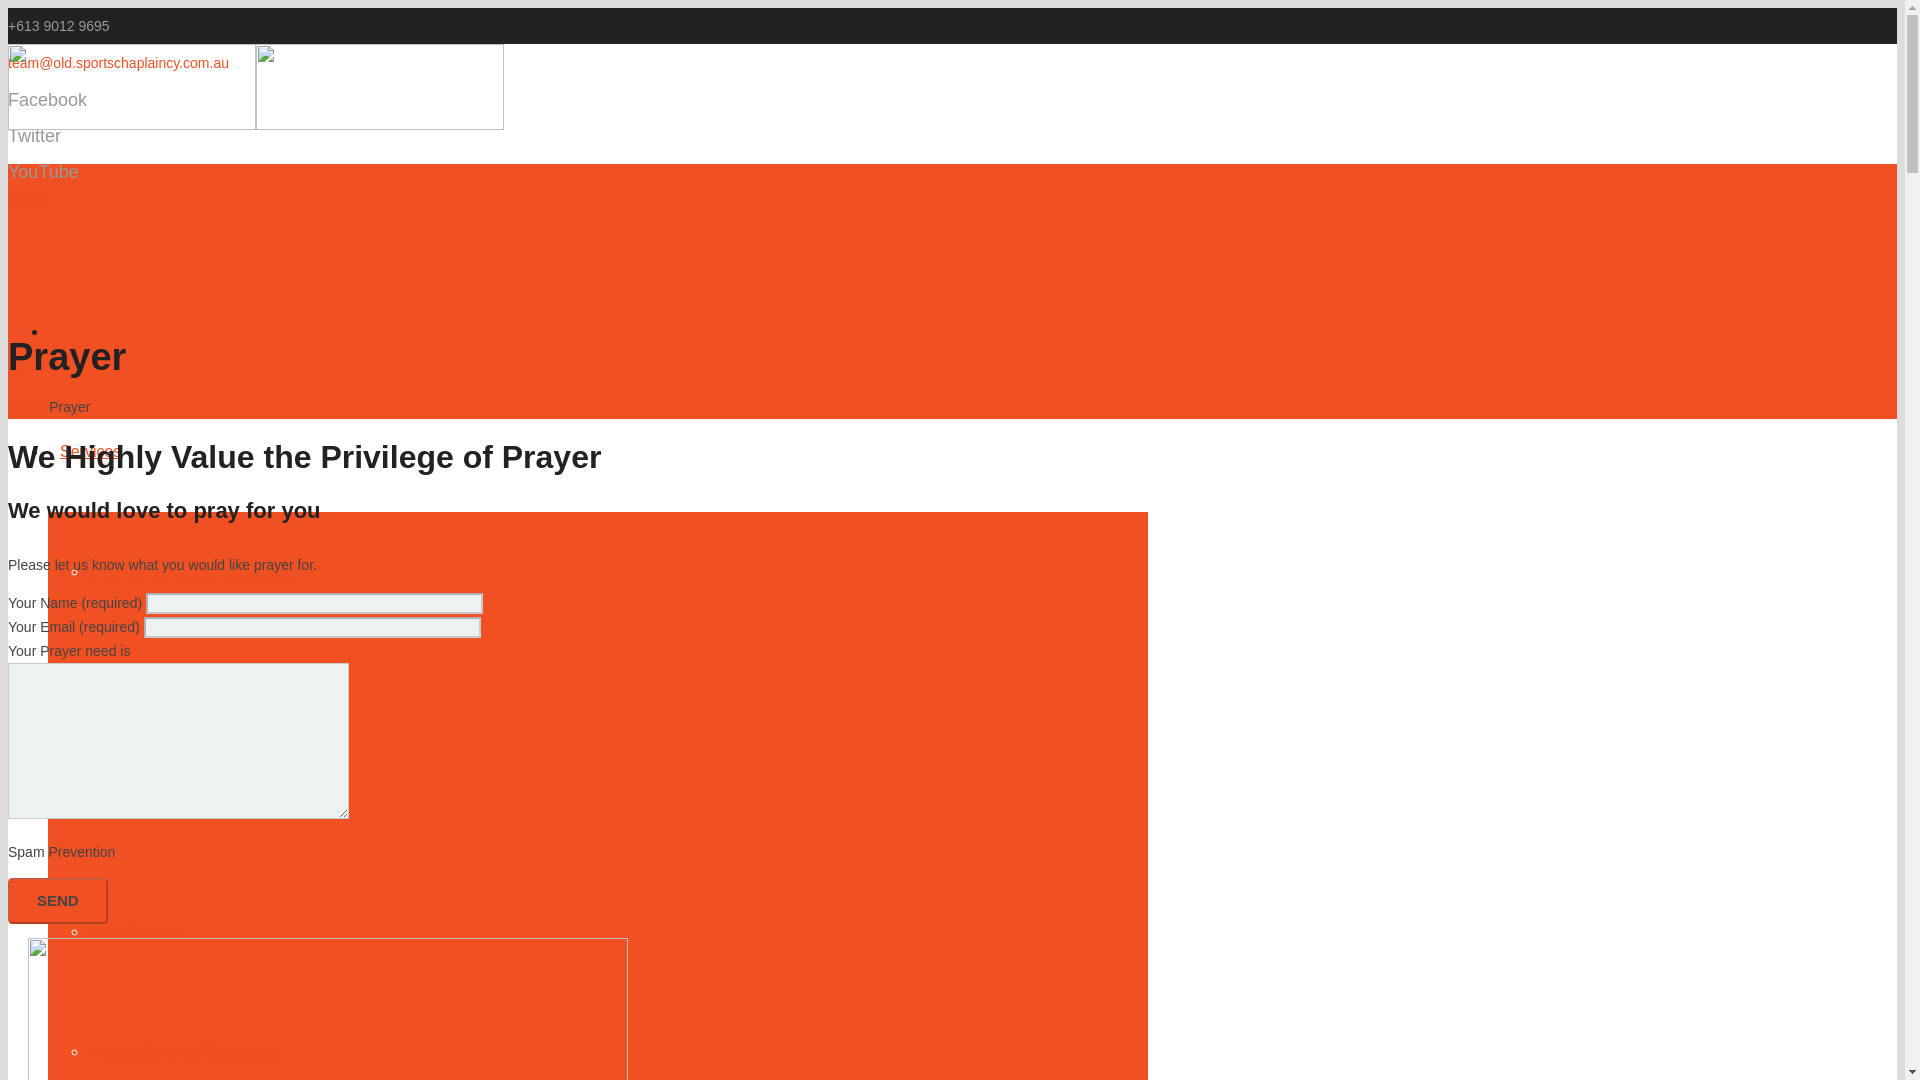  What do you see at coordinates (578, 224) in the screenshot?
I see `Menu` at bounding box center [578, 224].